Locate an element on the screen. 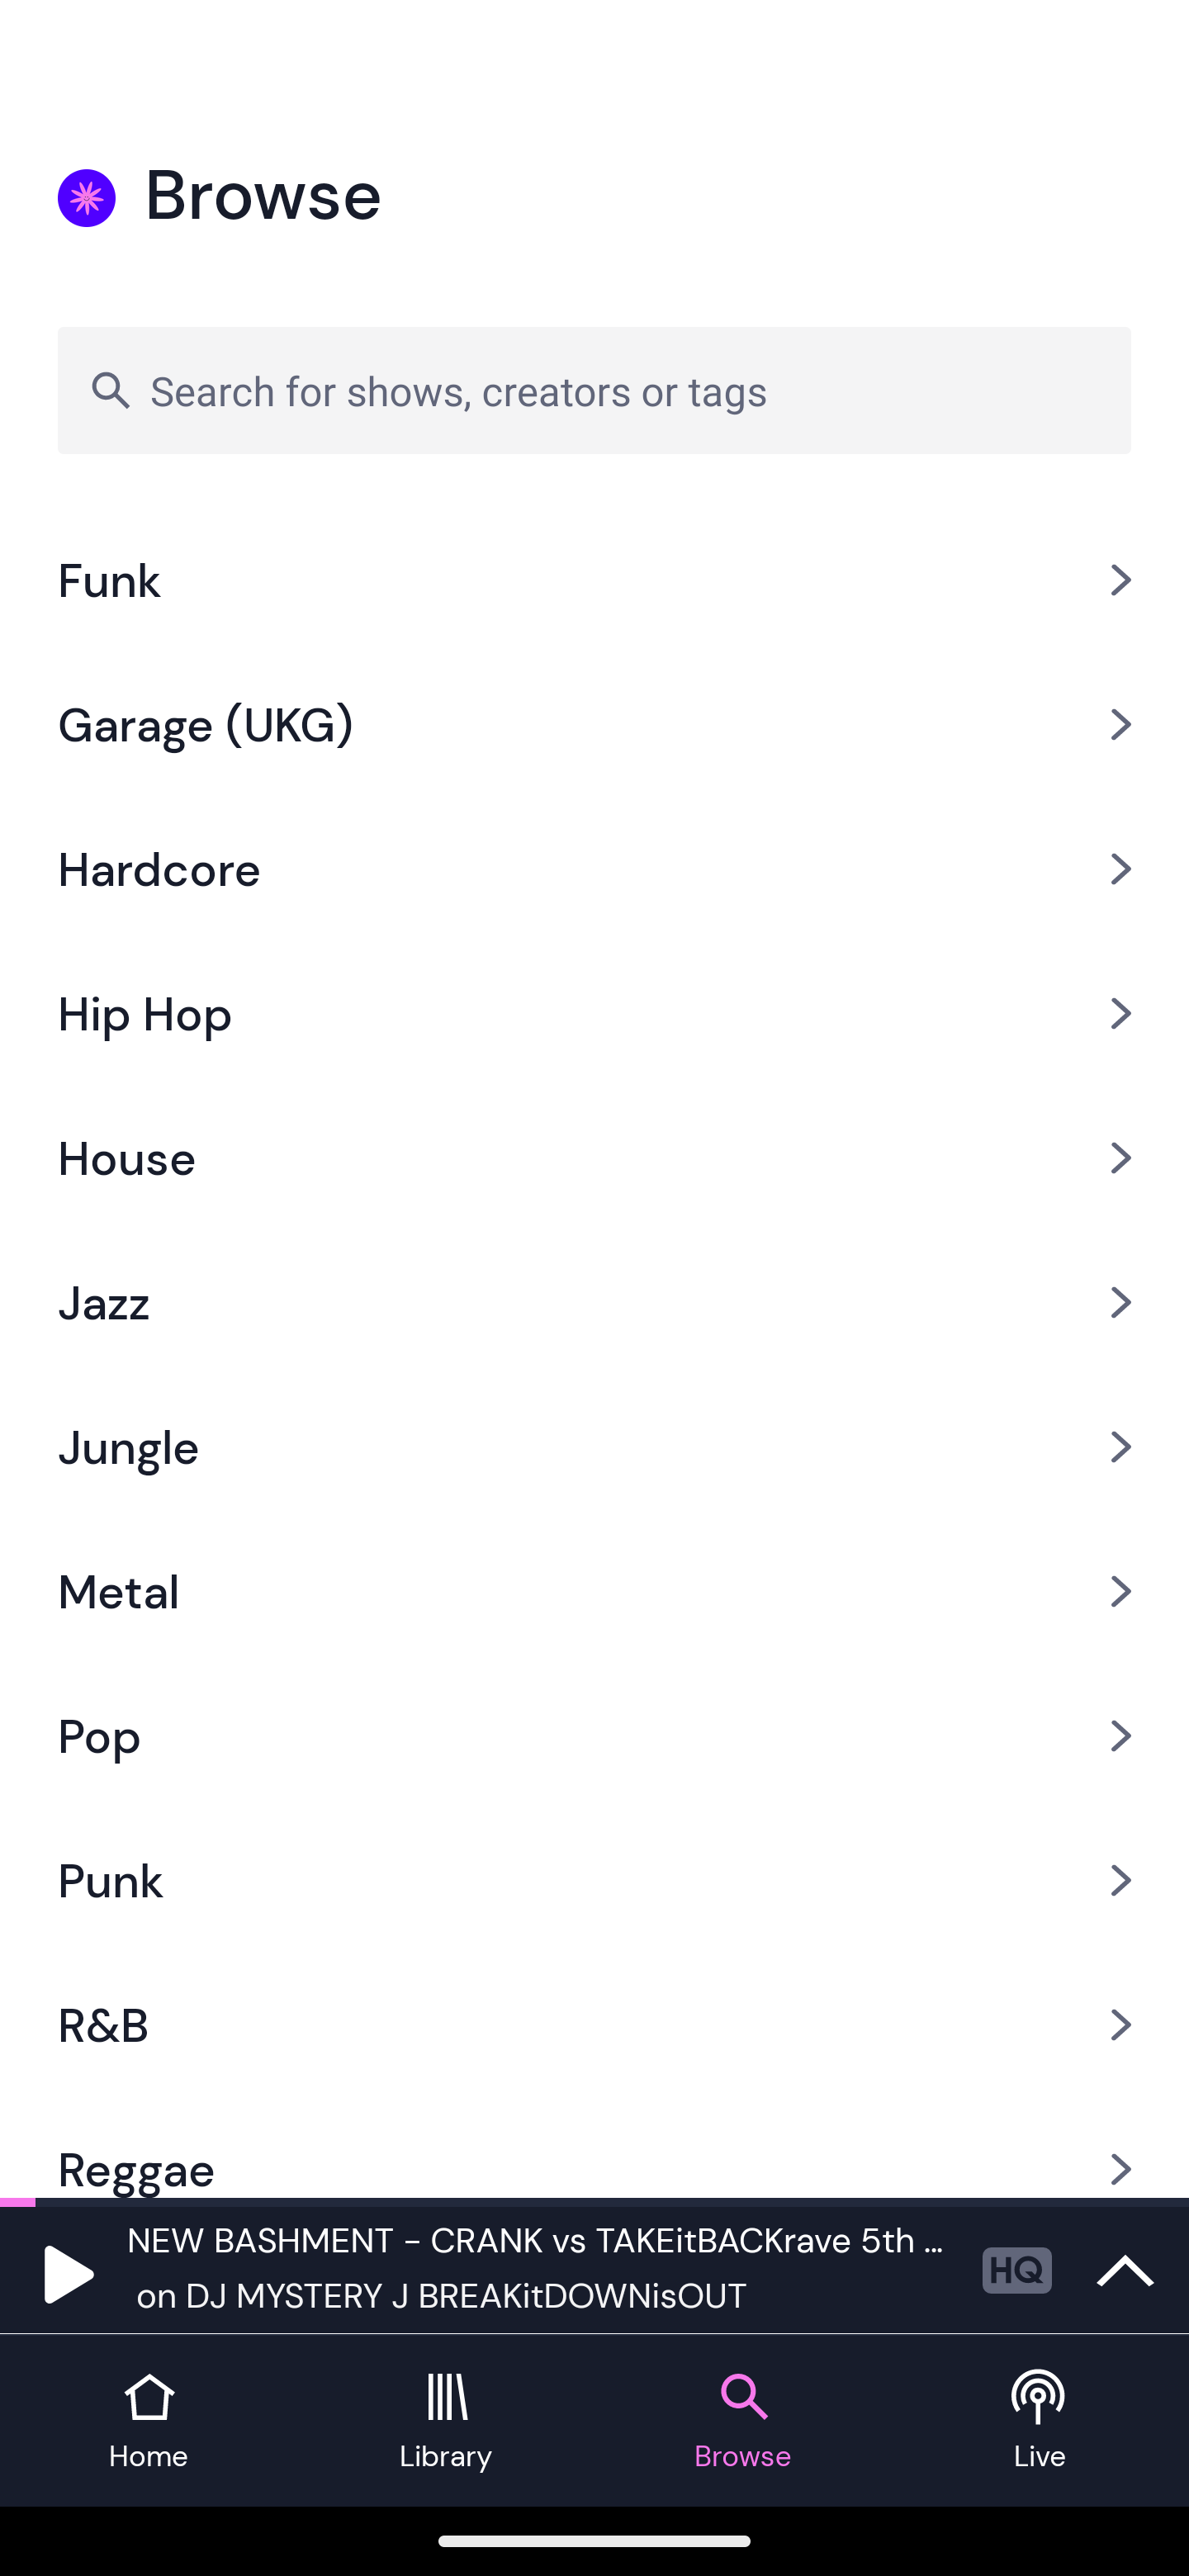  Reggae is located at coordinates (594, 2147).